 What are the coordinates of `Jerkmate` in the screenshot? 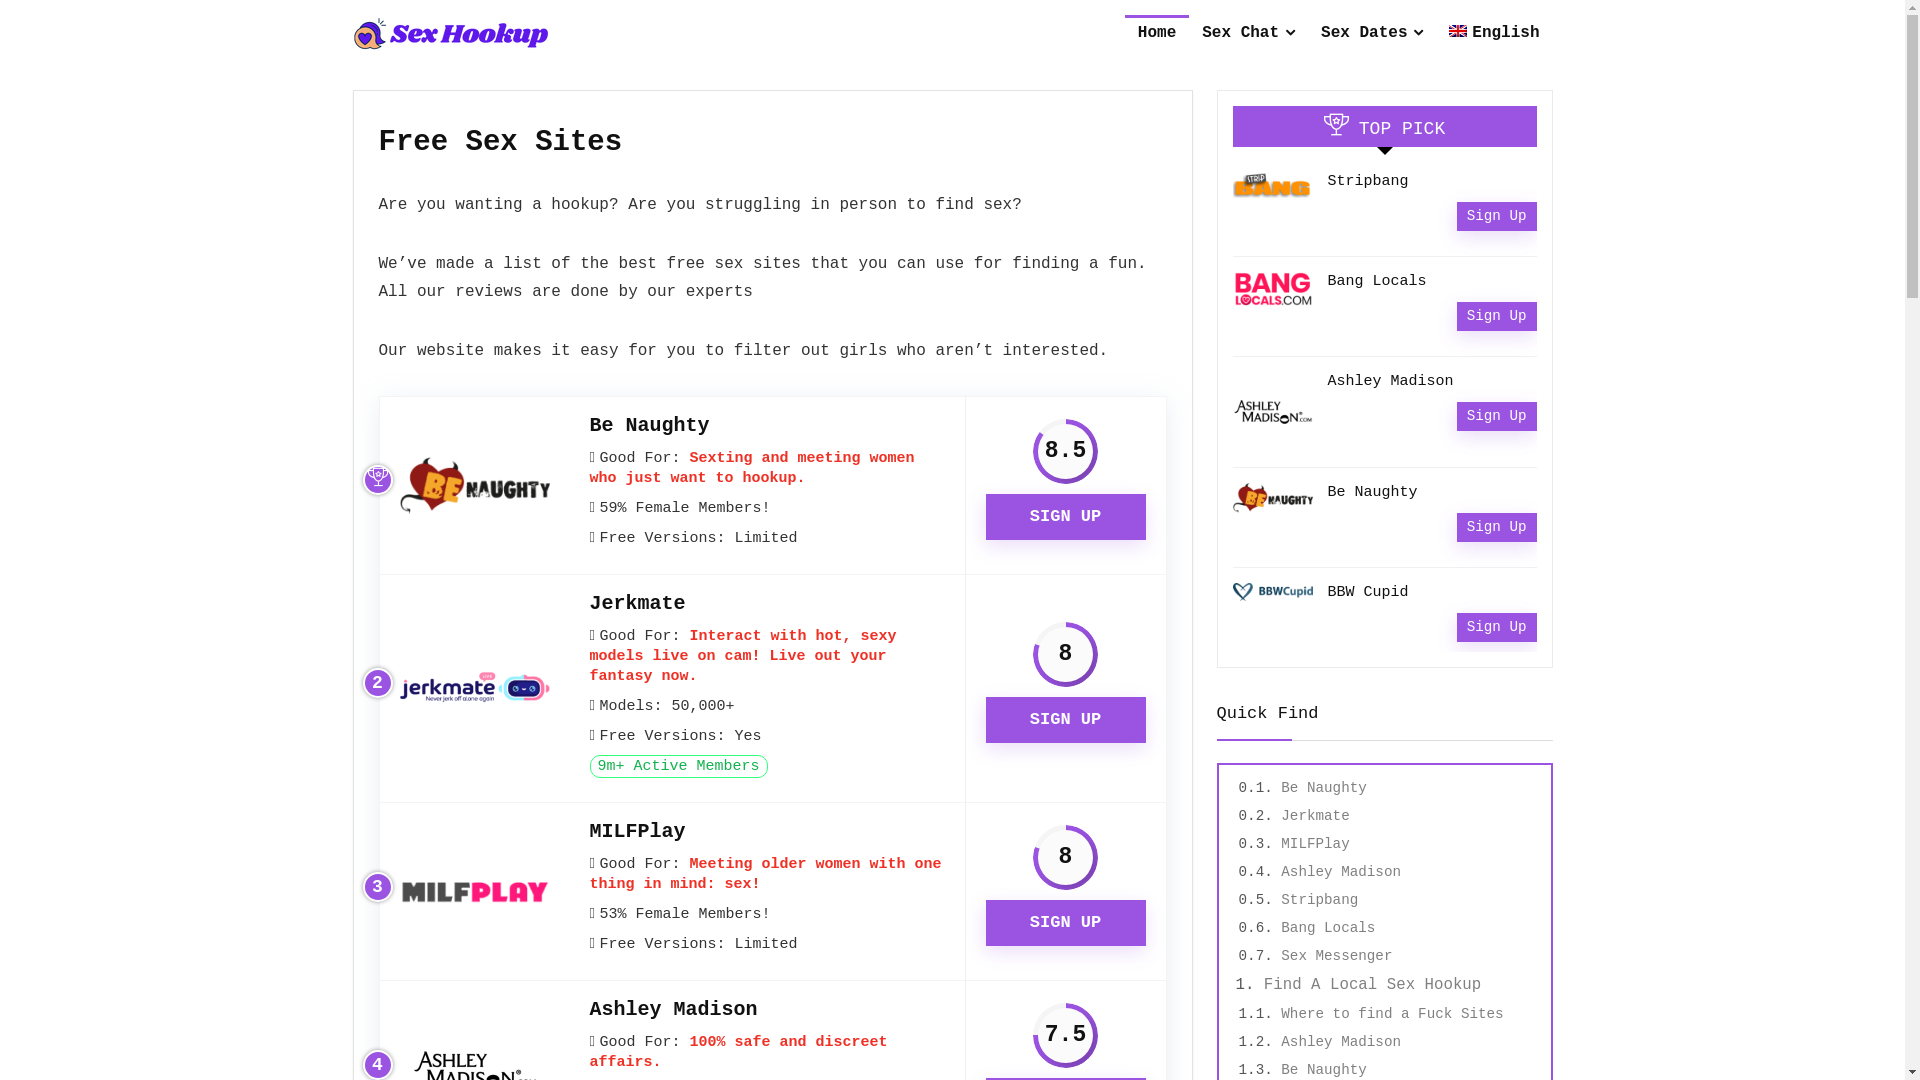 It's located at (638, 604).